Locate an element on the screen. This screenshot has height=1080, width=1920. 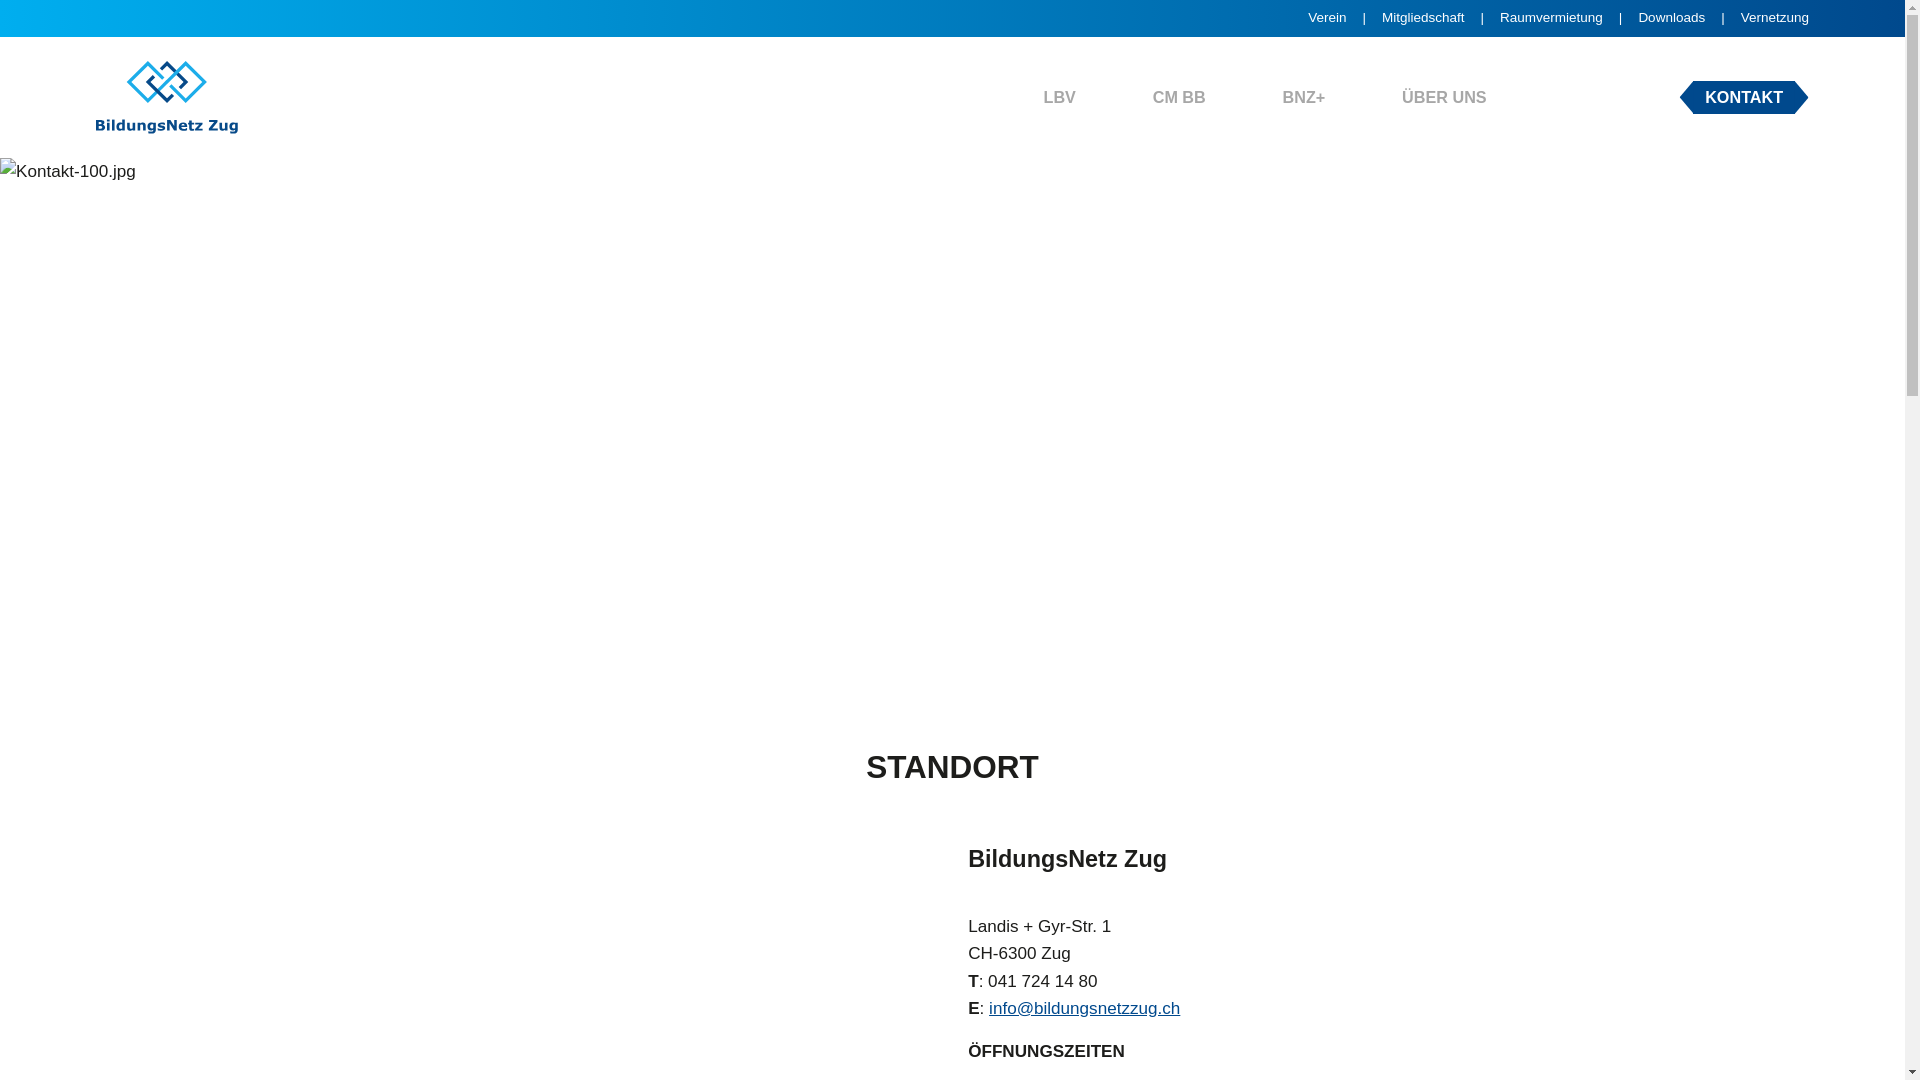
Mitgliedschaft is located at coordinates (1441, 18).